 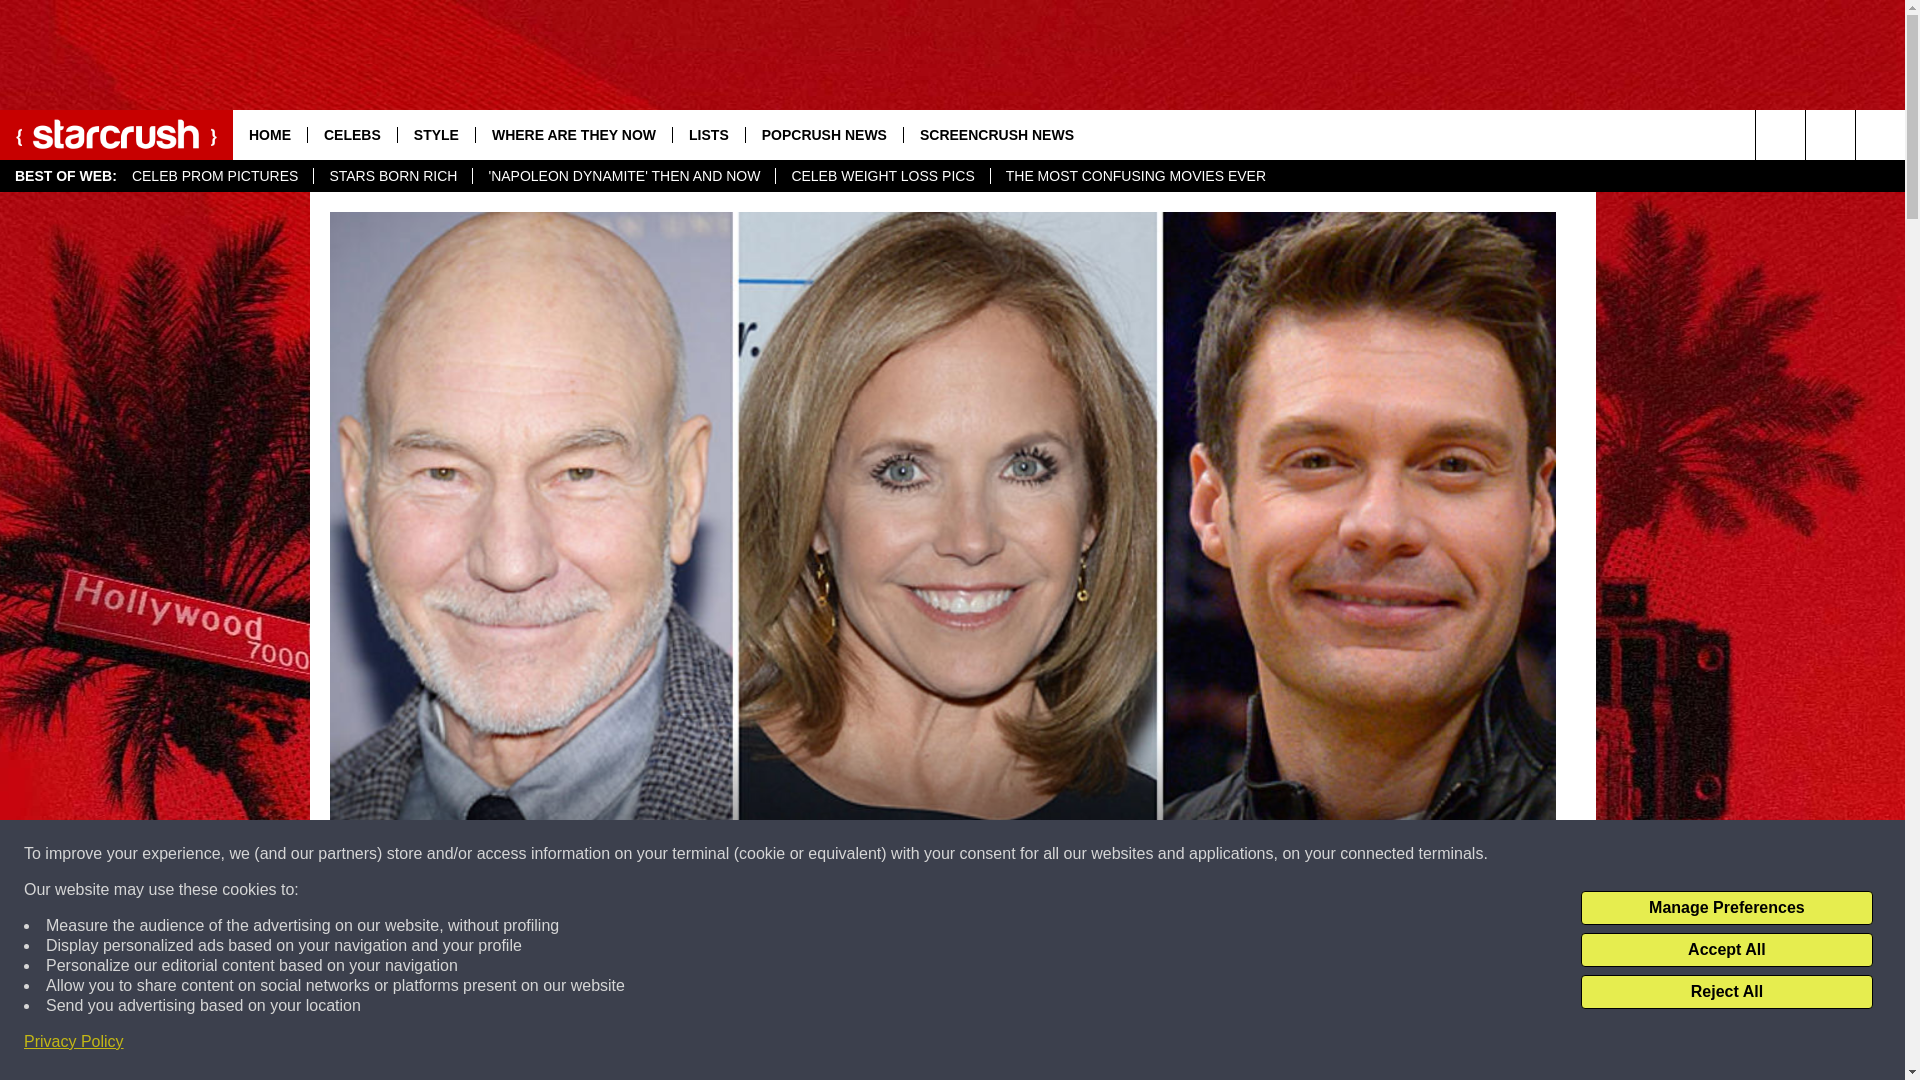 I want to click on Share on Twitter, so click(x=1202, y=1044).